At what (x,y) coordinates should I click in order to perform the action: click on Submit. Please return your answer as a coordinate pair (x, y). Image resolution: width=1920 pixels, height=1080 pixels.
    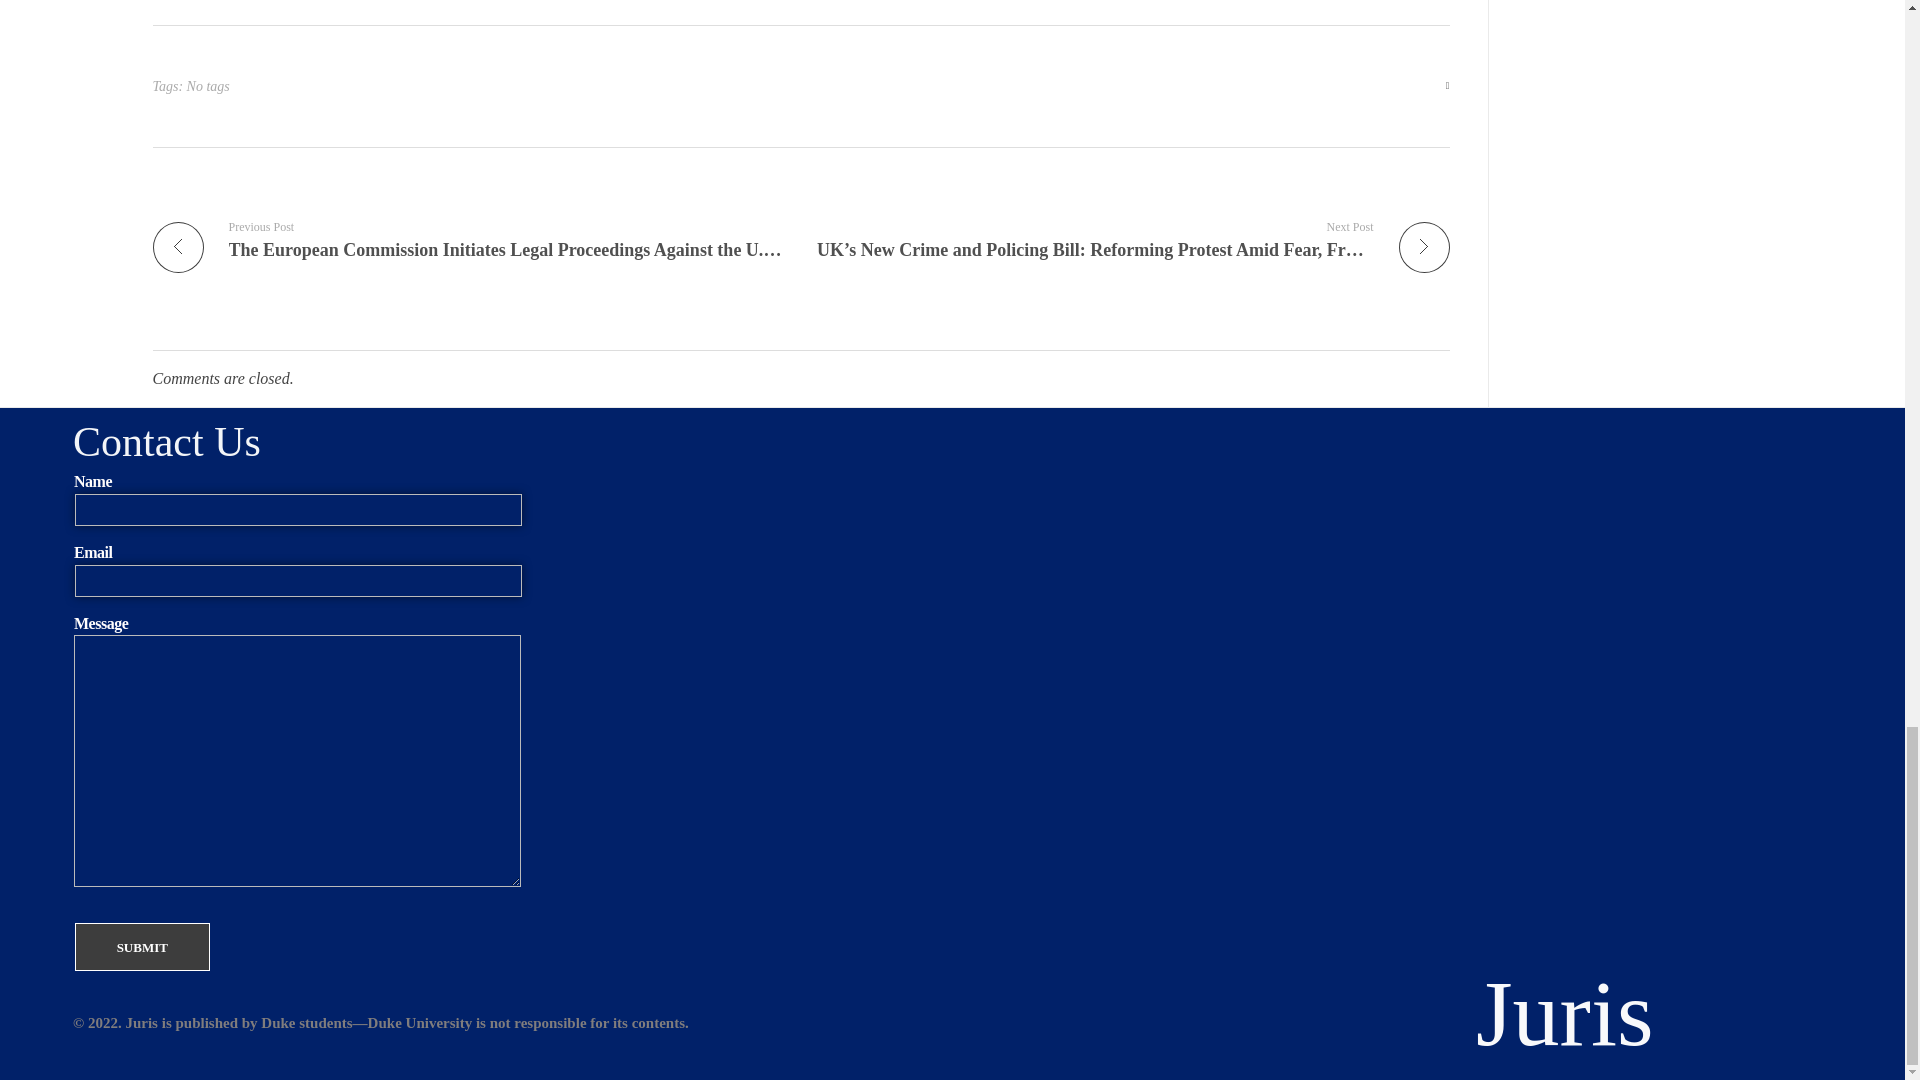
    Looking at the image, I should click on (142, 946).